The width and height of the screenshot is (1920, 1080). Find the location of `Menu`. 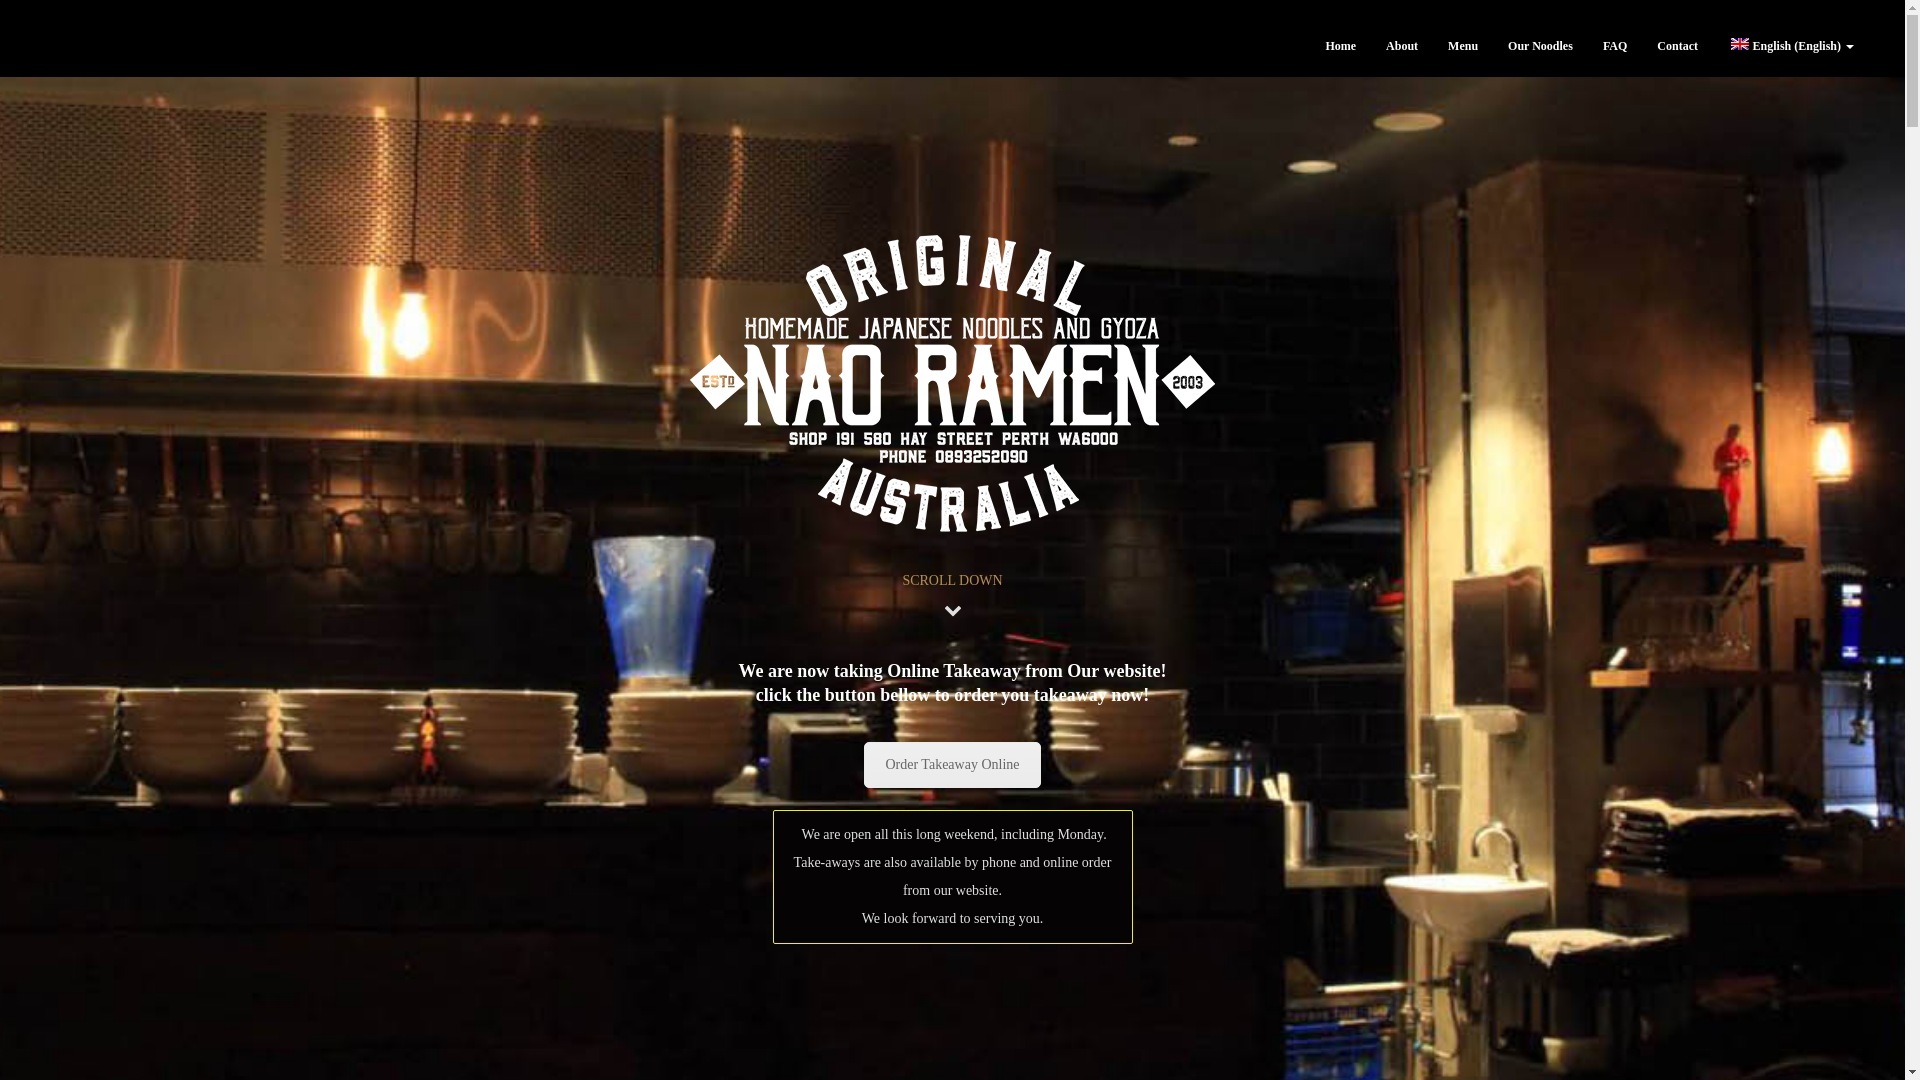

Menu is located at coordinates (1463, 46).